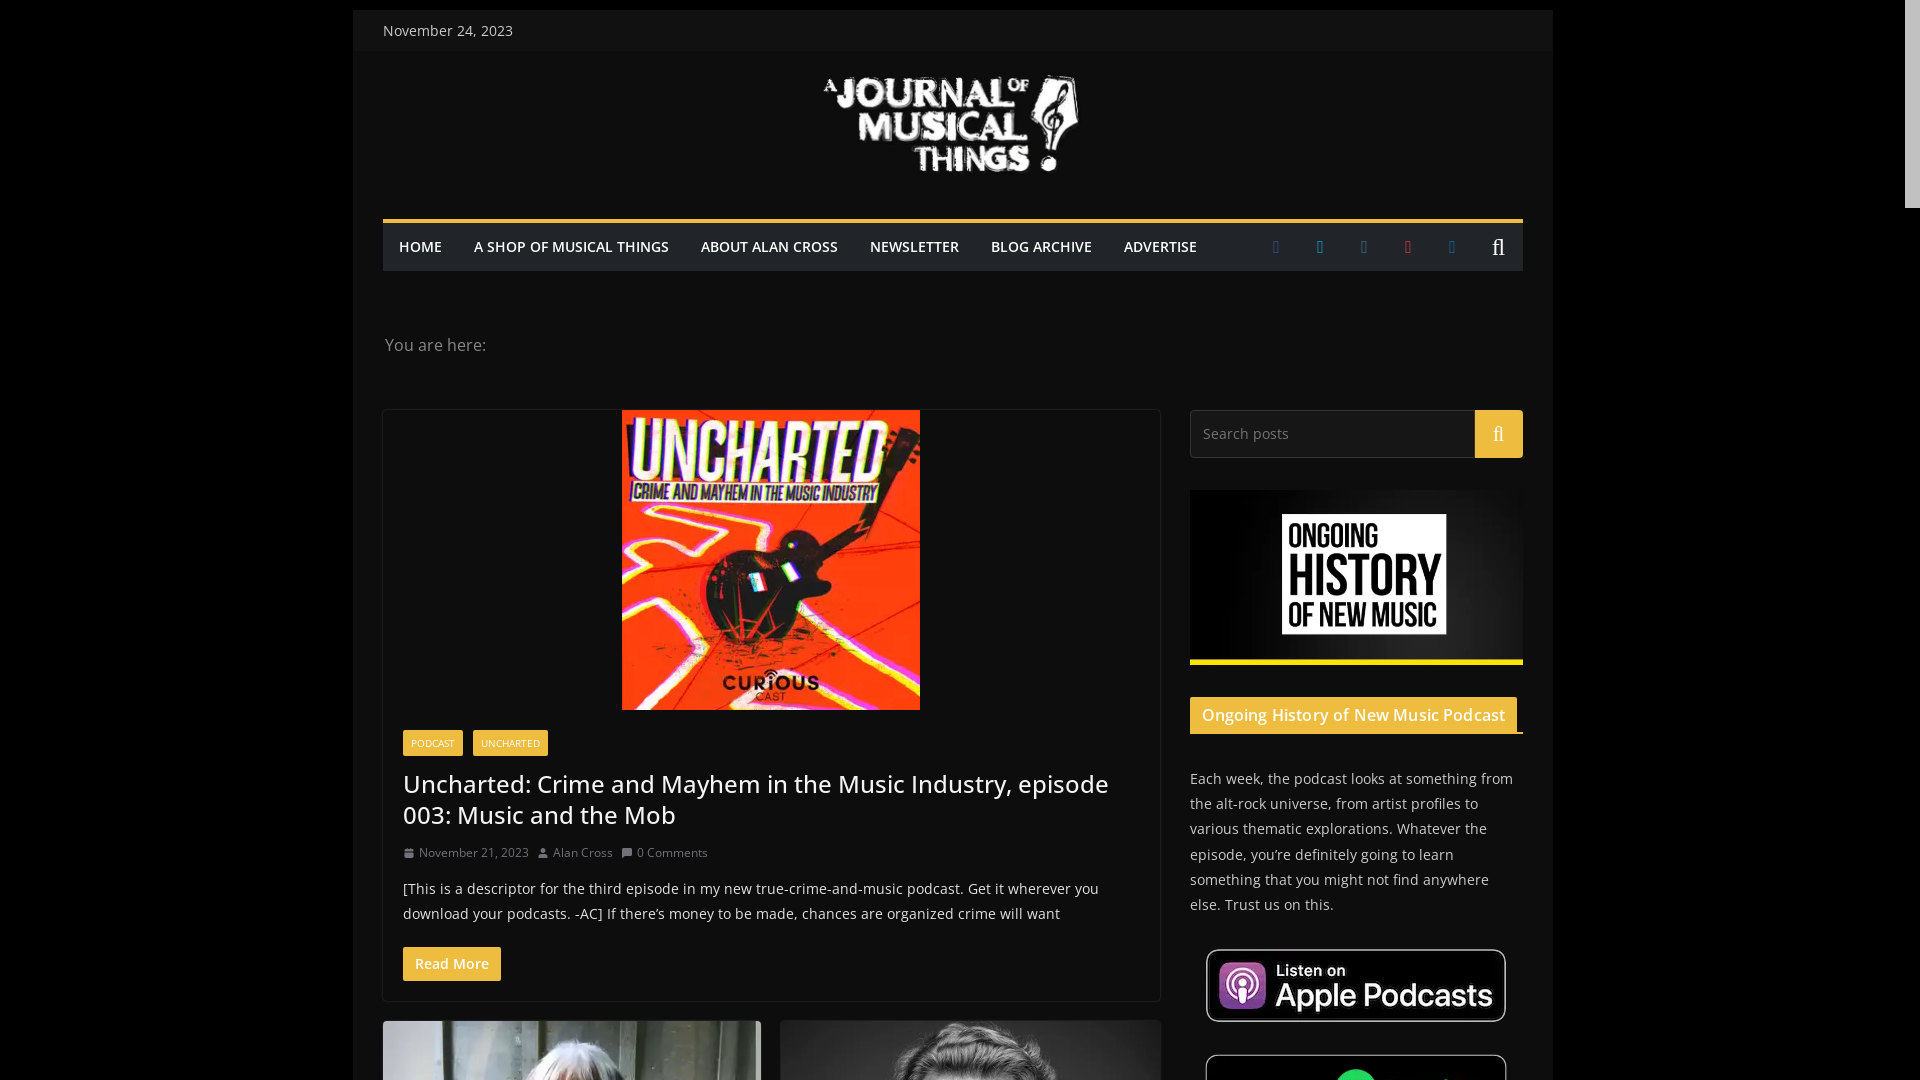  What do you see at coordinates (451, 964) in the screenshot?
I see `Read More` at bounding box center [451, 964].